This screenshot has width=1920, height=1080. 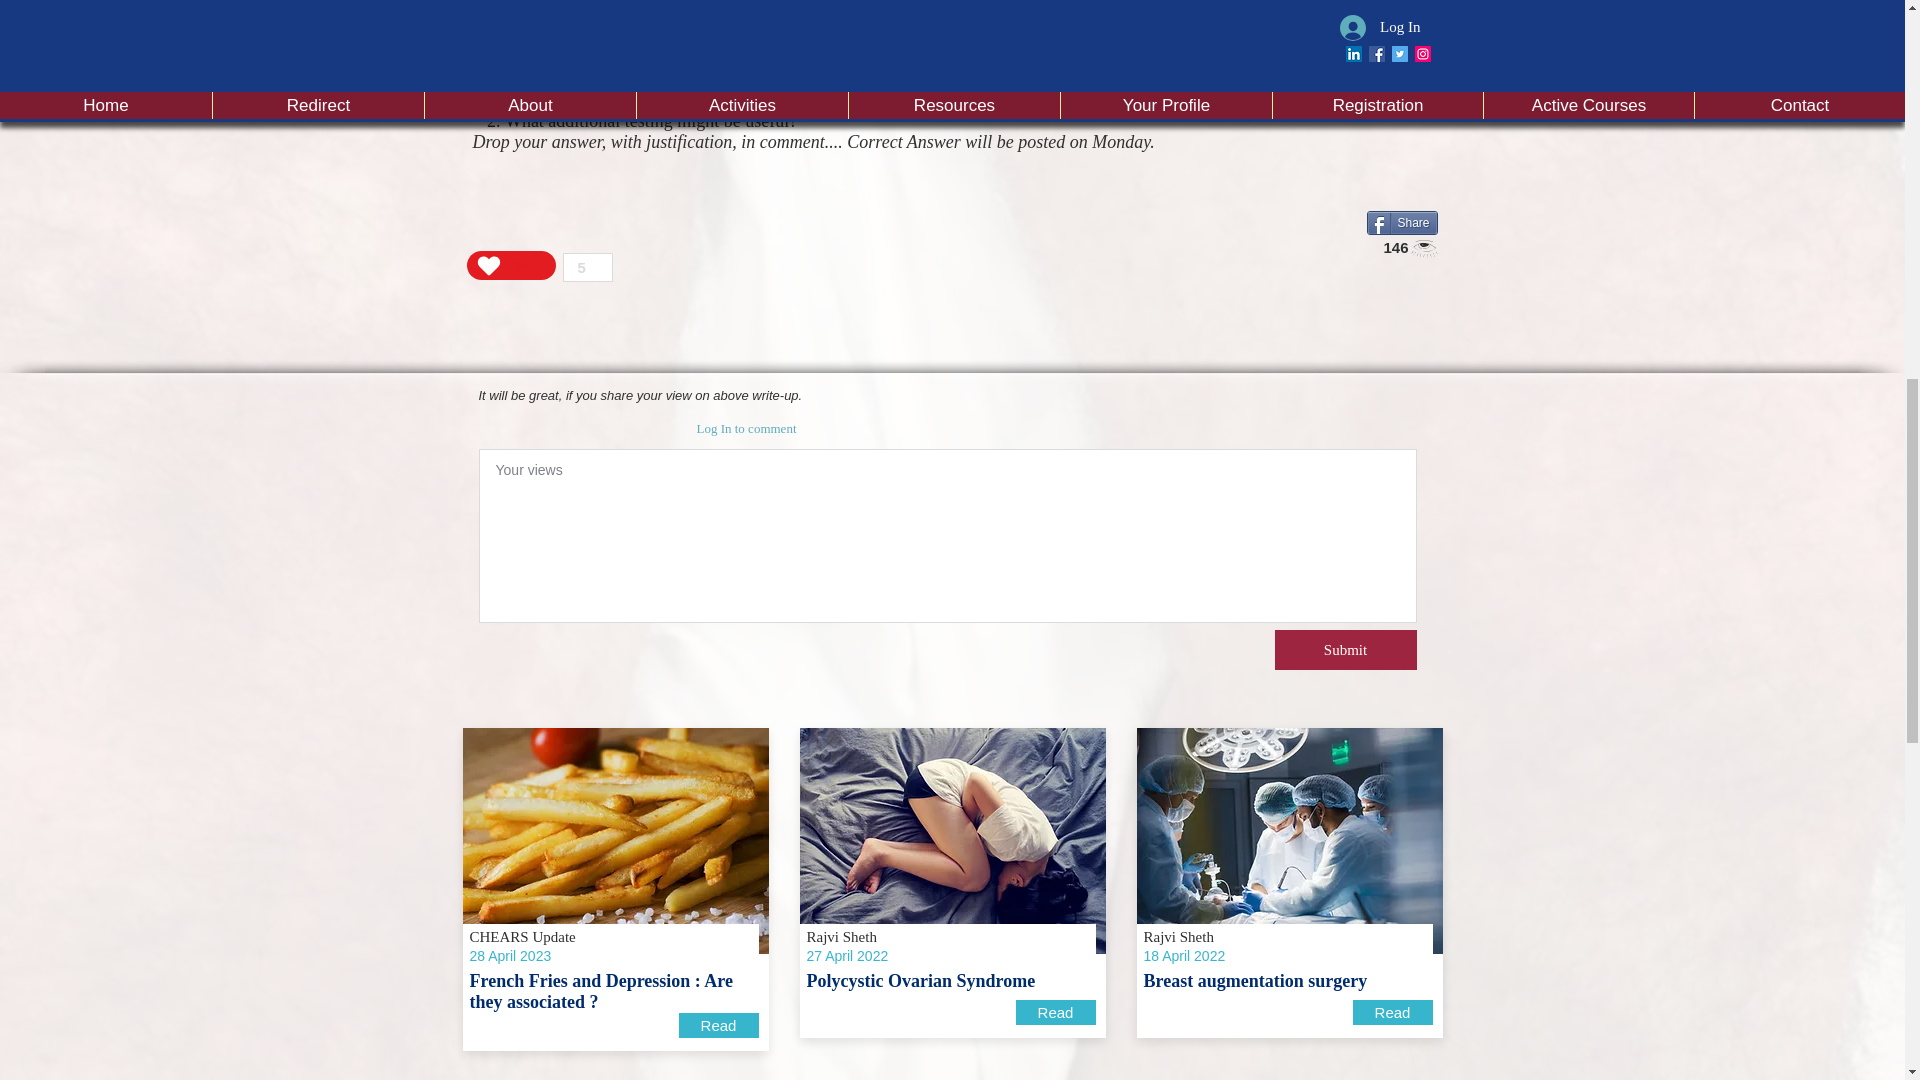 What do you see at coordinates (1288, 840) in the screenshot?
I see `Breast augmentation surgery` at bounding box center [1288, 840].